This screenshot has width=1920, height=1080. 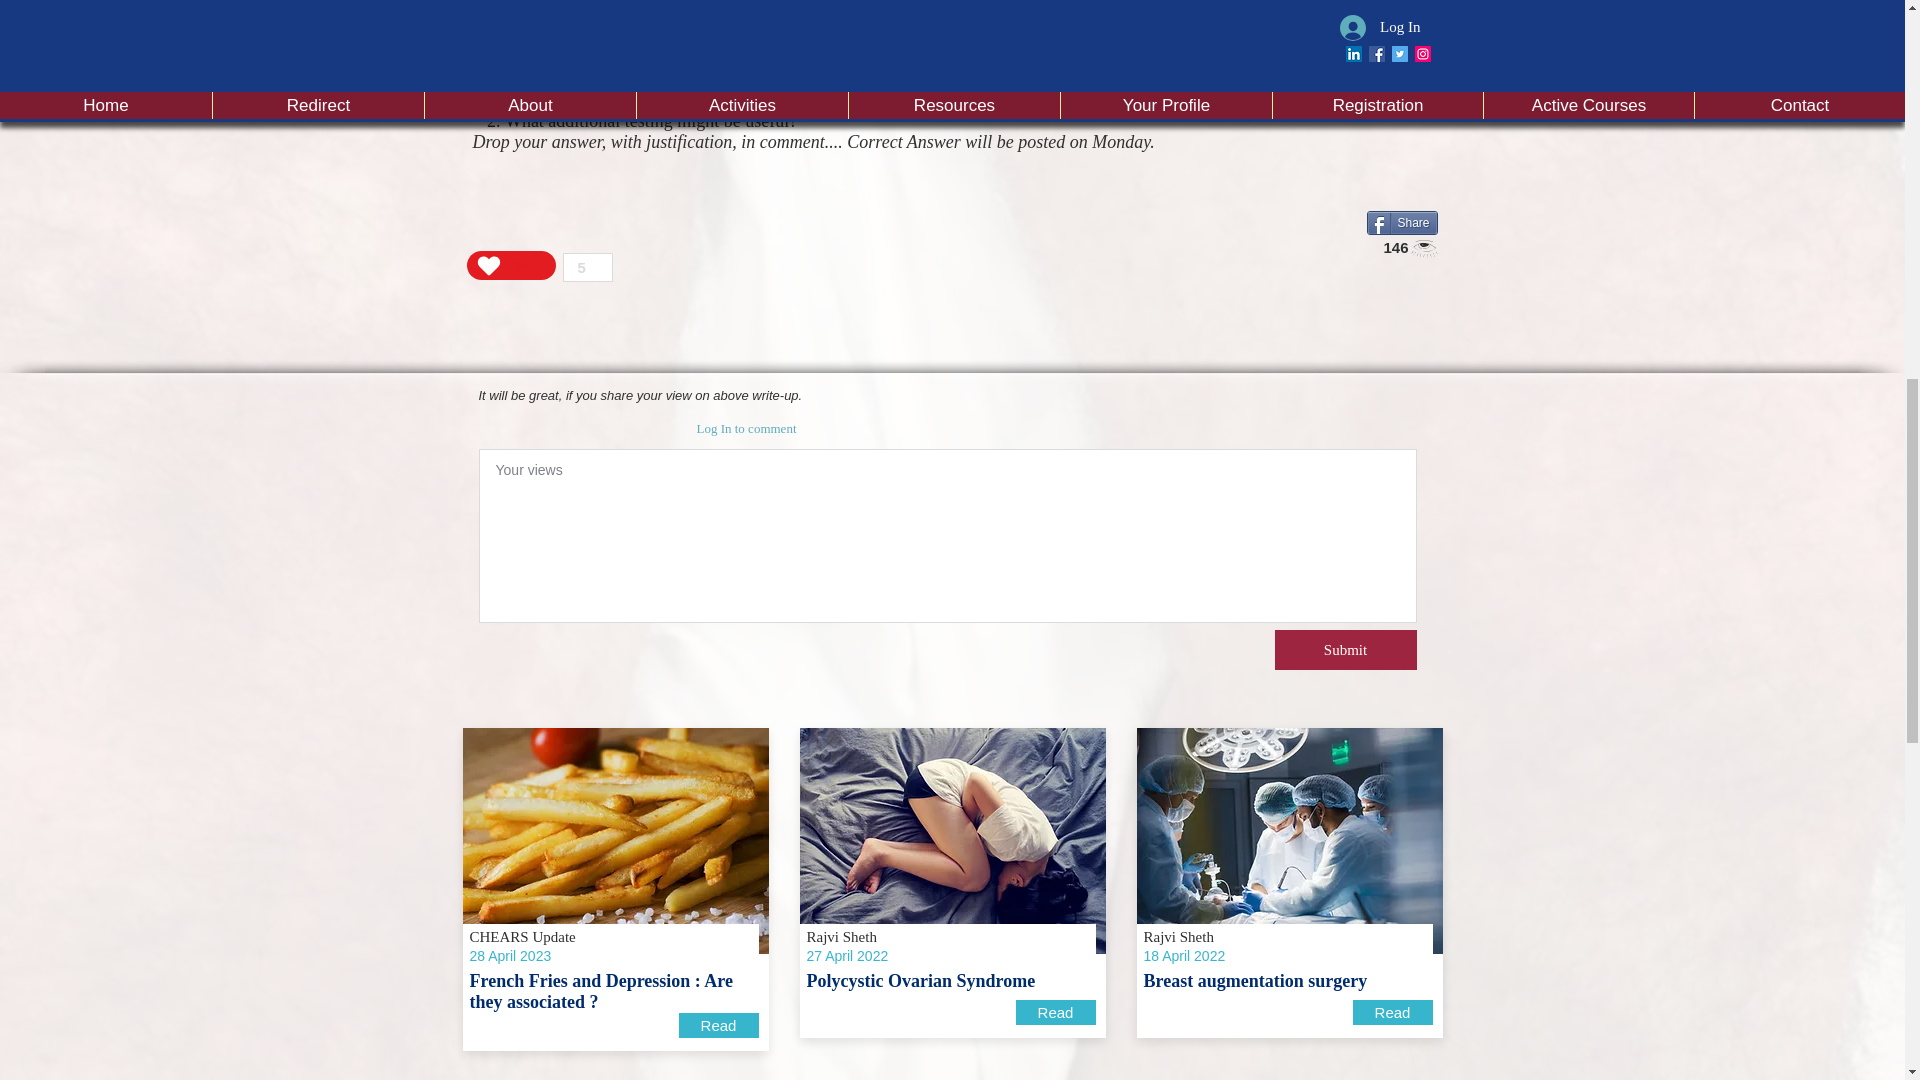 What do you see at coordinates (1288, 840) in the screenshot?
I see `Breast augmentation surgery` at bounding box center [1288, 840].